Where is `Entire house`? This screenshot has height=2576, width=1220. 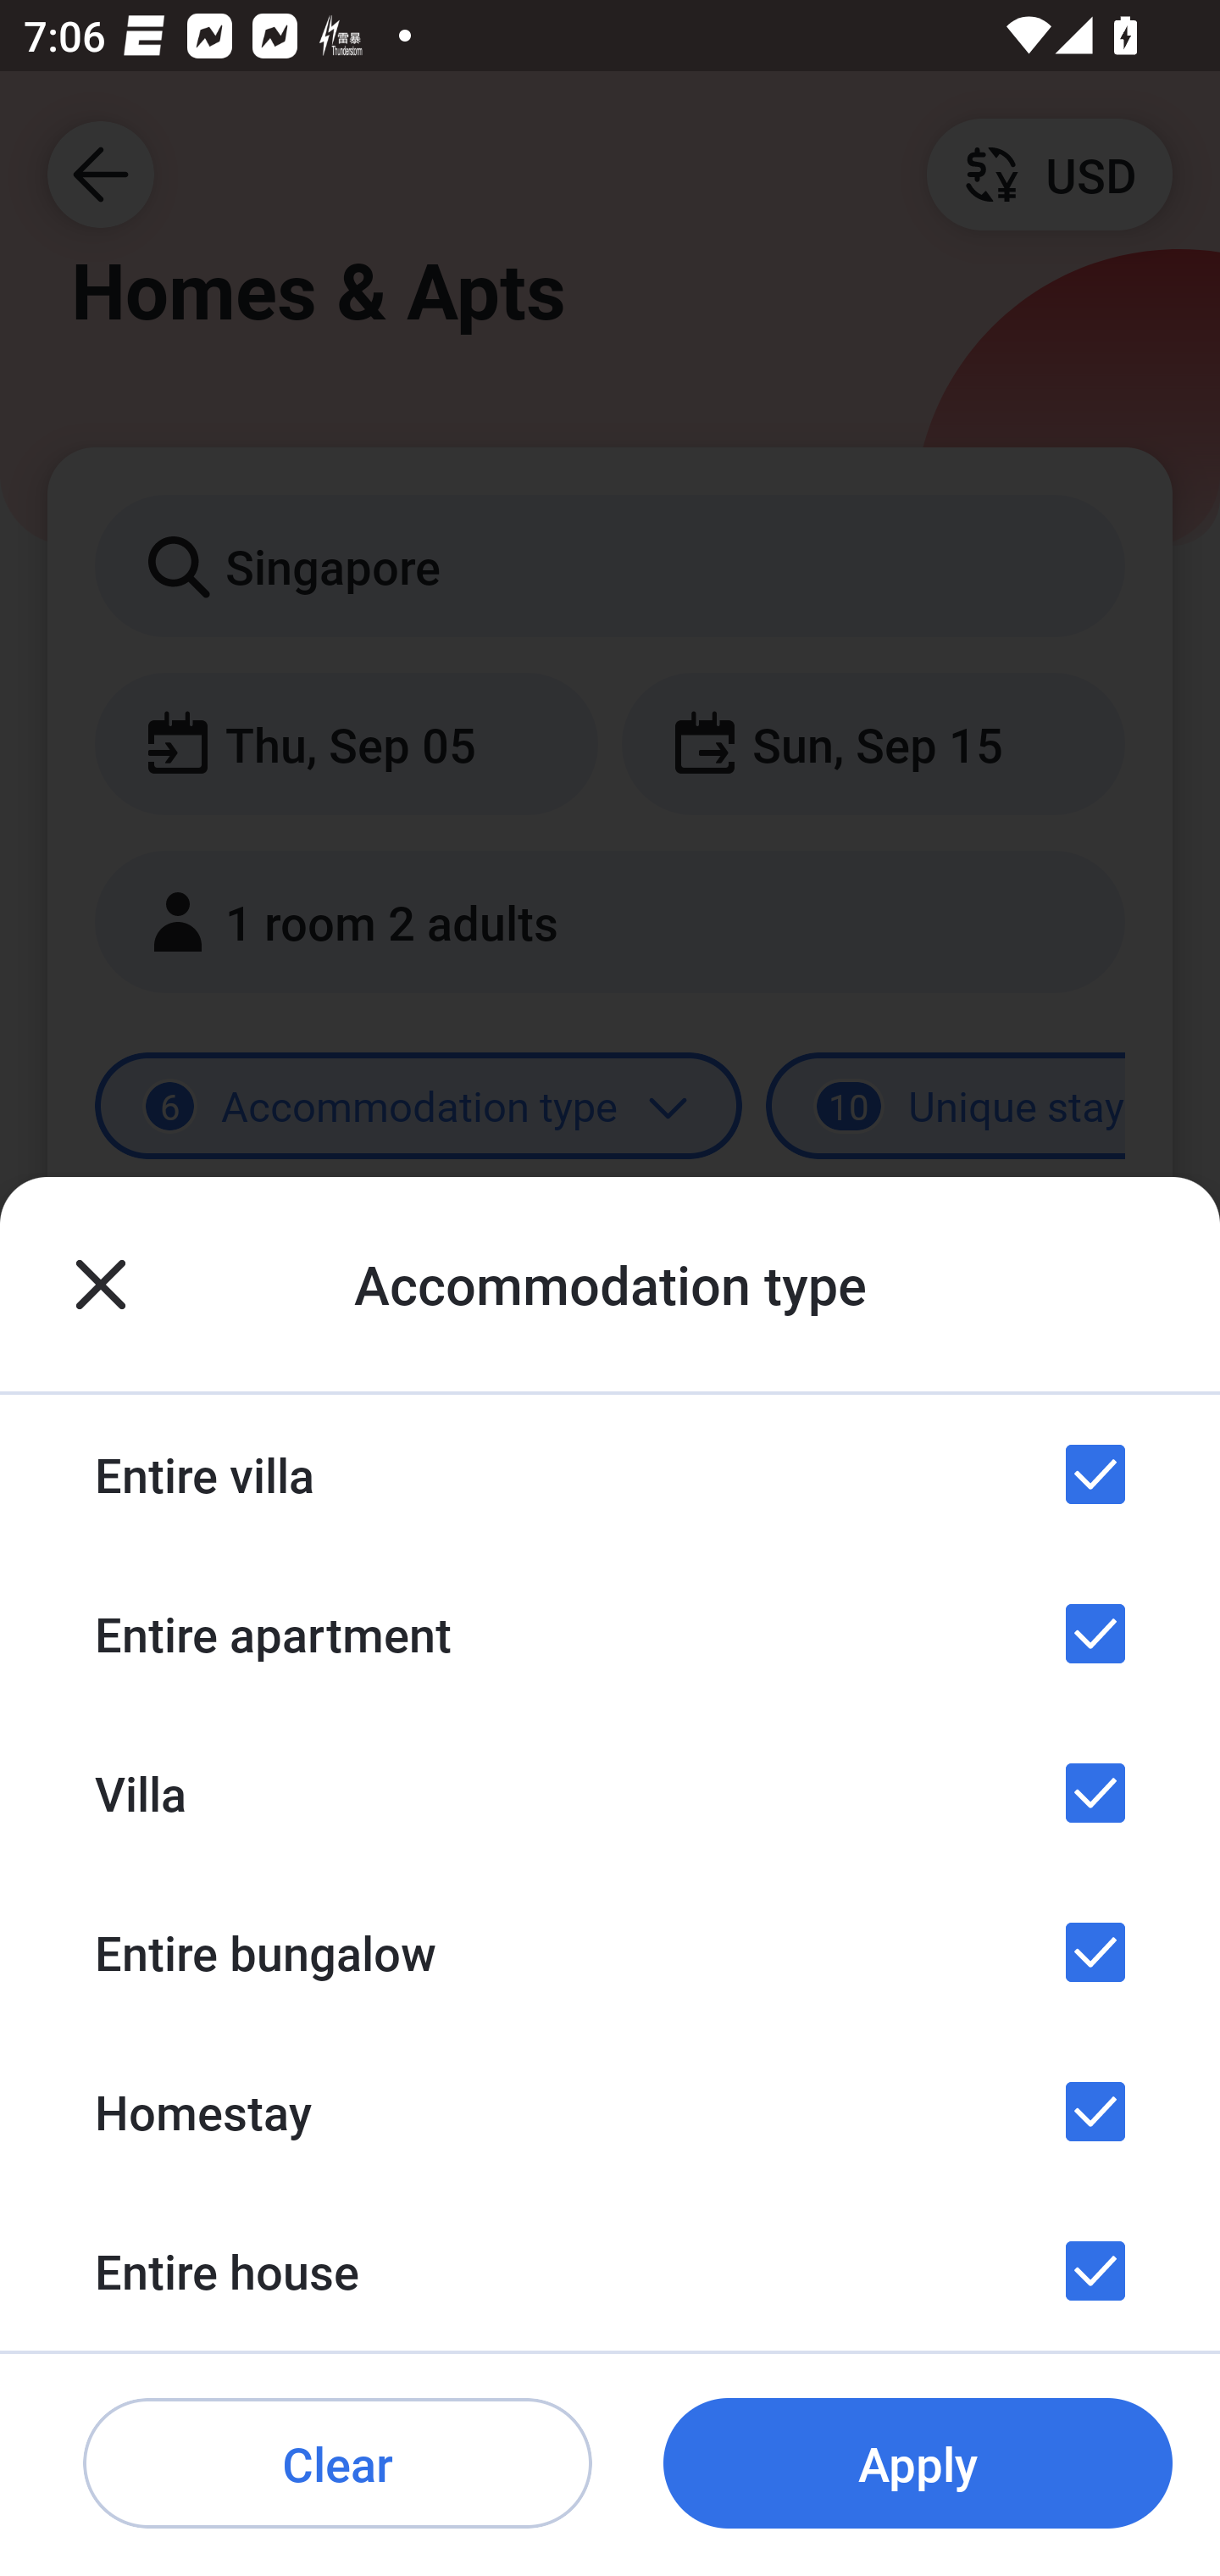 Entire house is located at coordinates (610, 2271).